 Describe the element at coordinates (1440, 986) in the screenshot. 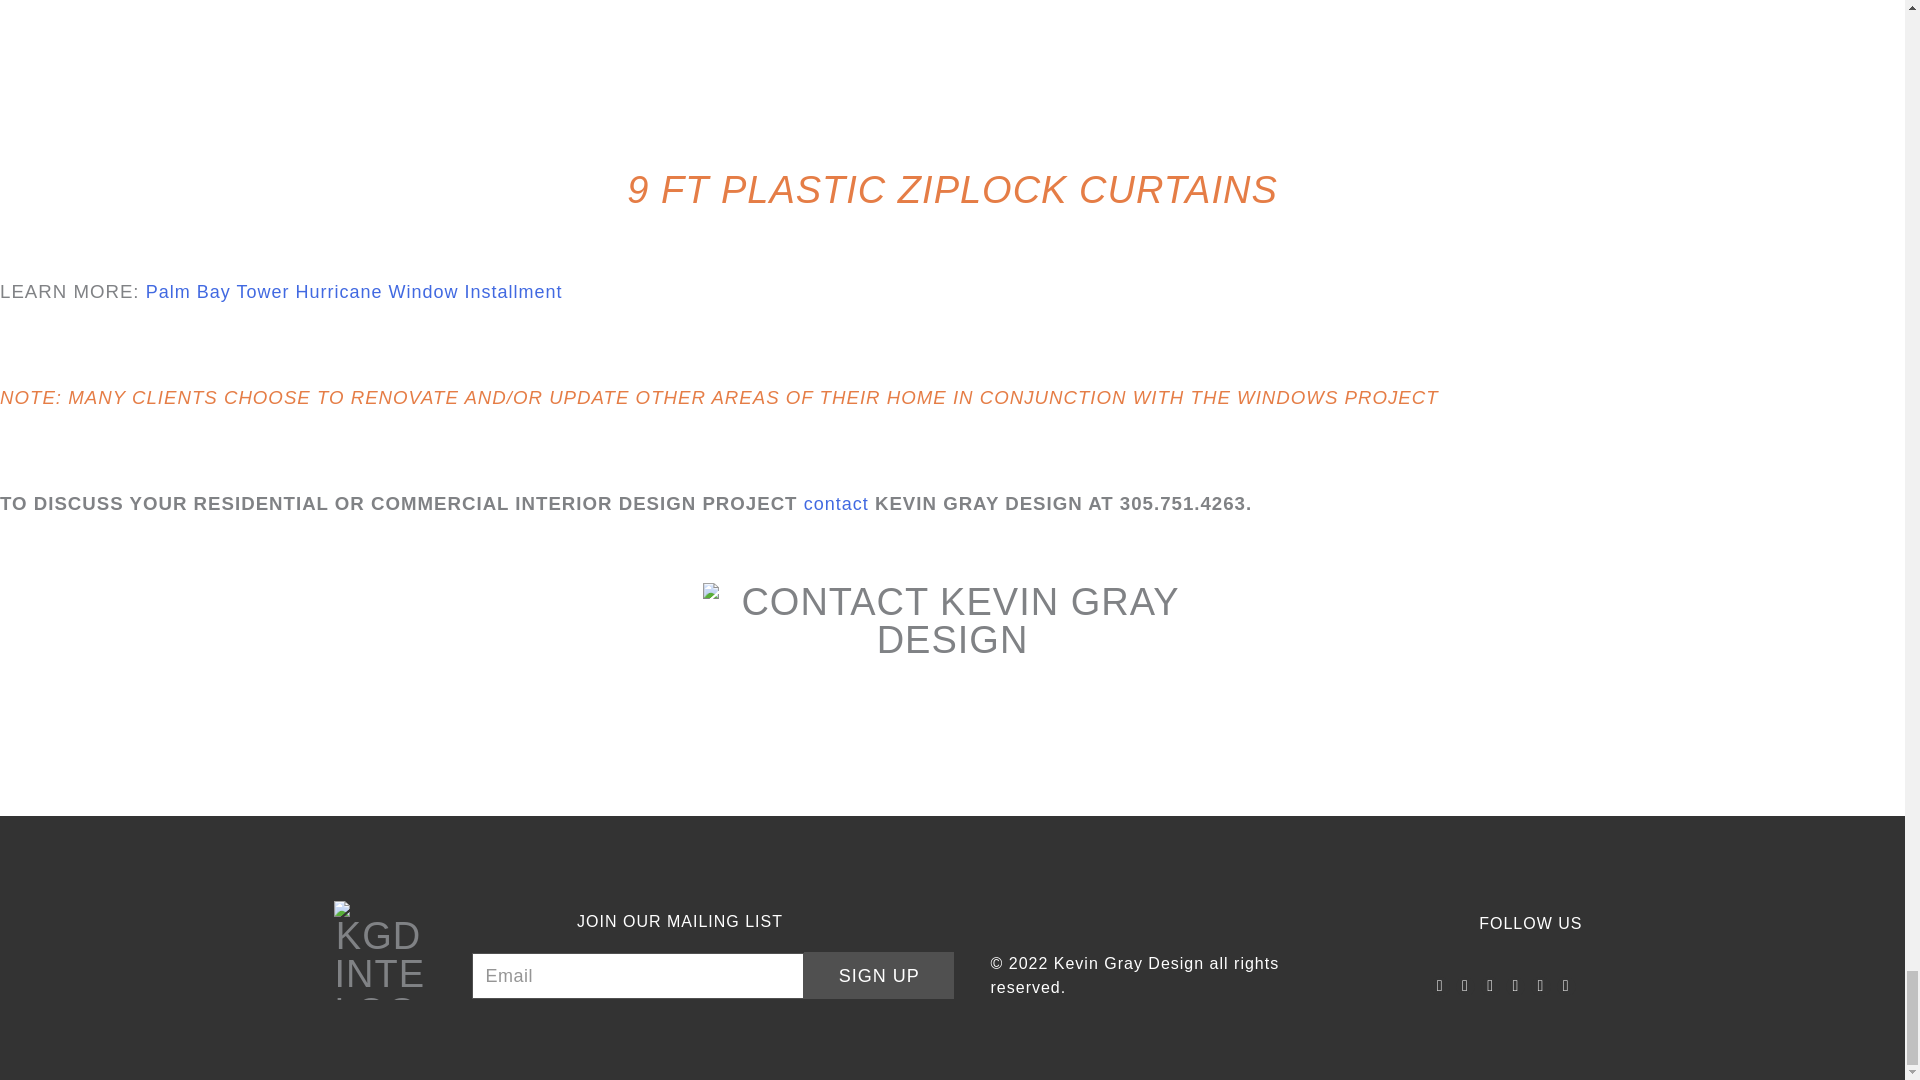

I see `Twitter` at that location.